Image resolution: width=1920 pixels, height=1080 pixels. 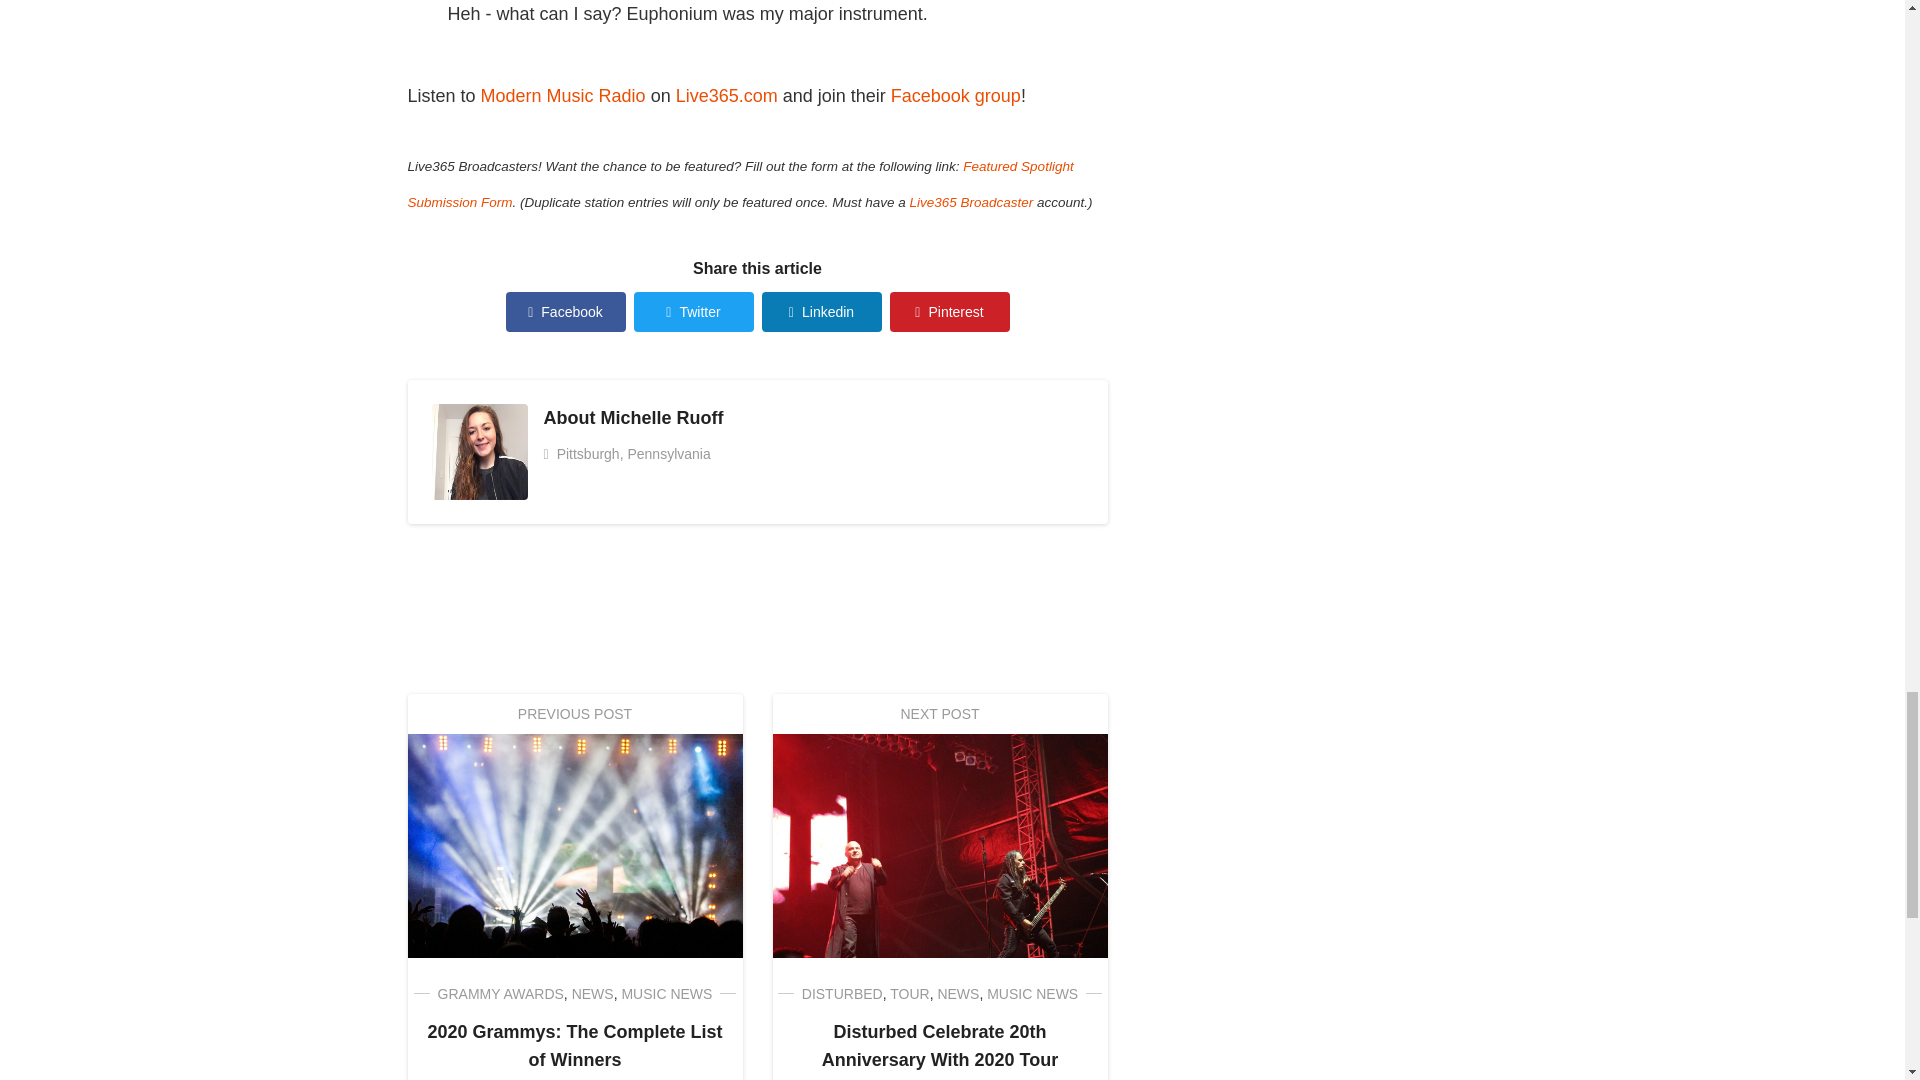 What do you see at coordinates (740, 184) in the screenshot?
I see `Featured Spotlight Submission Form` at bounding box center [740, 184].